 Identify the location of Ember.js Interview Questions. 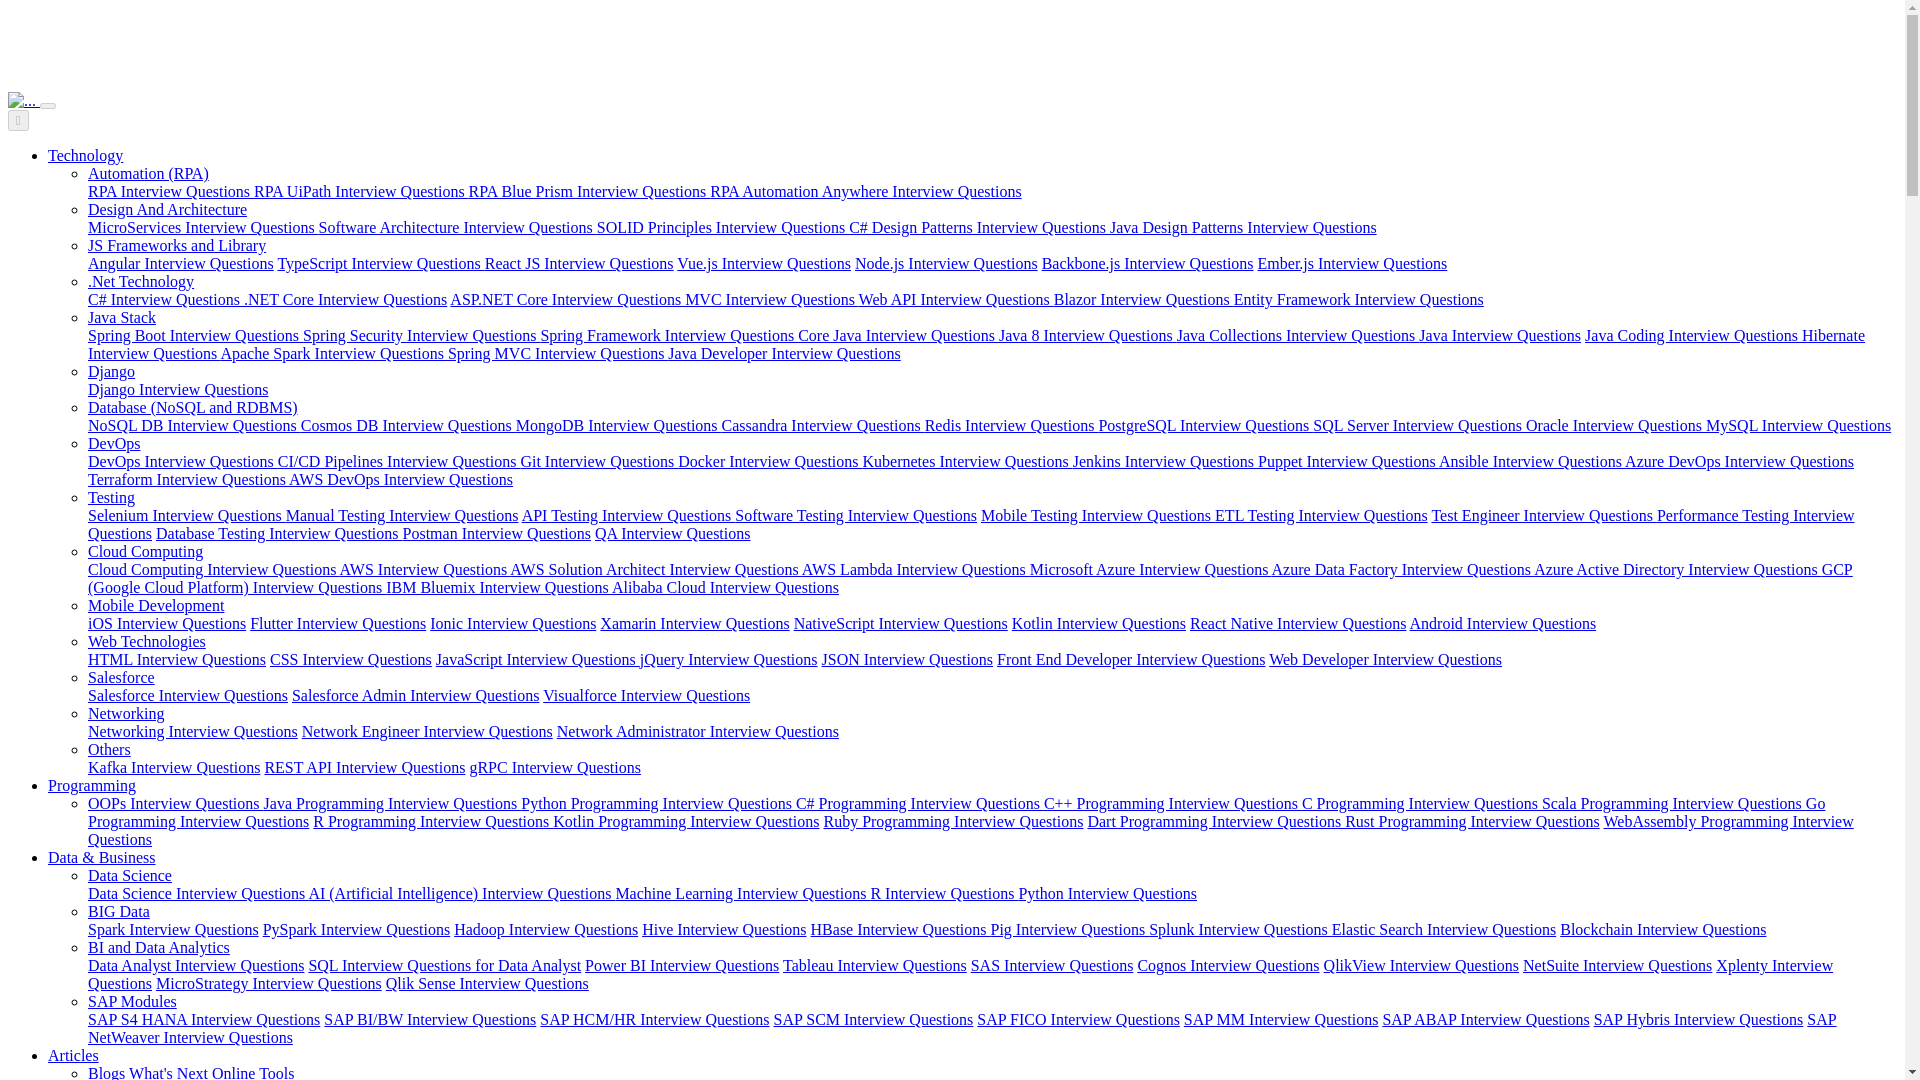
(1352, 263).